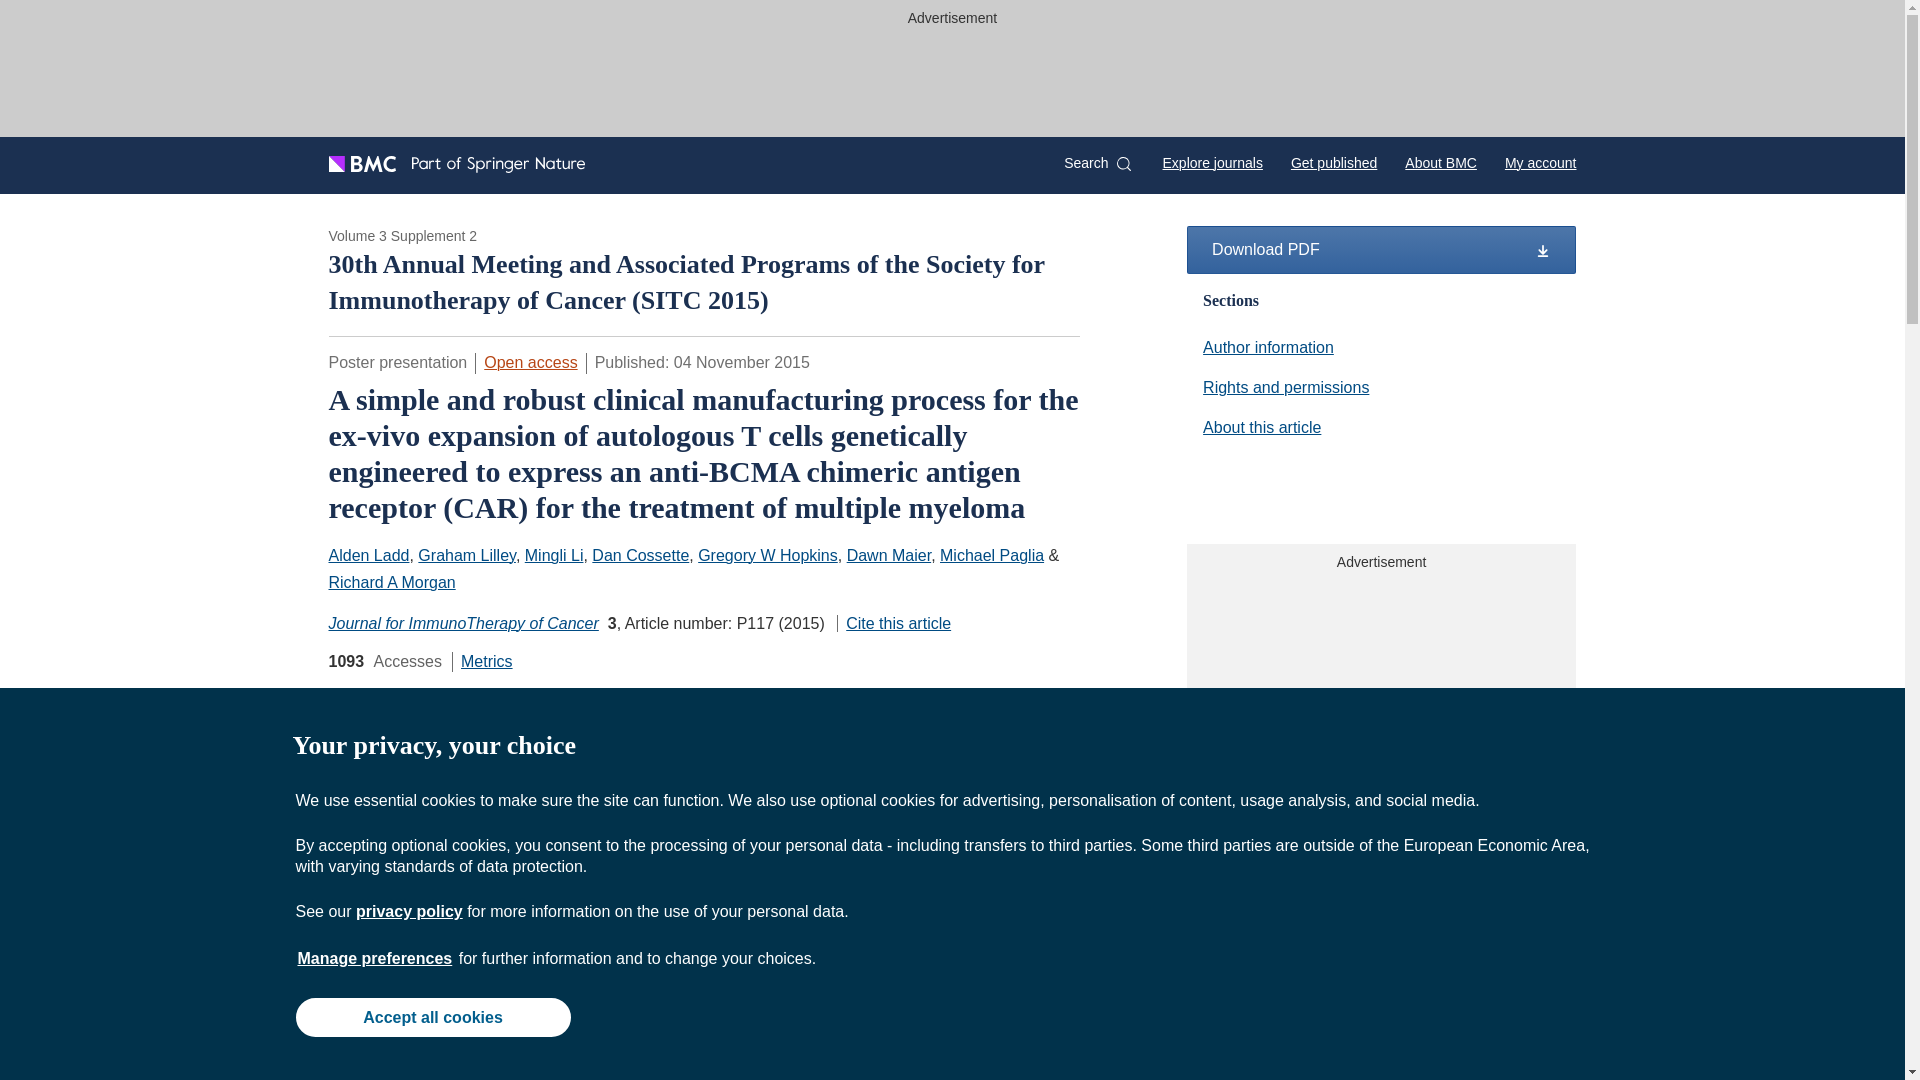 This screenshot has height=1080, width=1920. Describe the element at coordinates (467, 554) in the screenshot. I see `Graham Lilley` at that location.